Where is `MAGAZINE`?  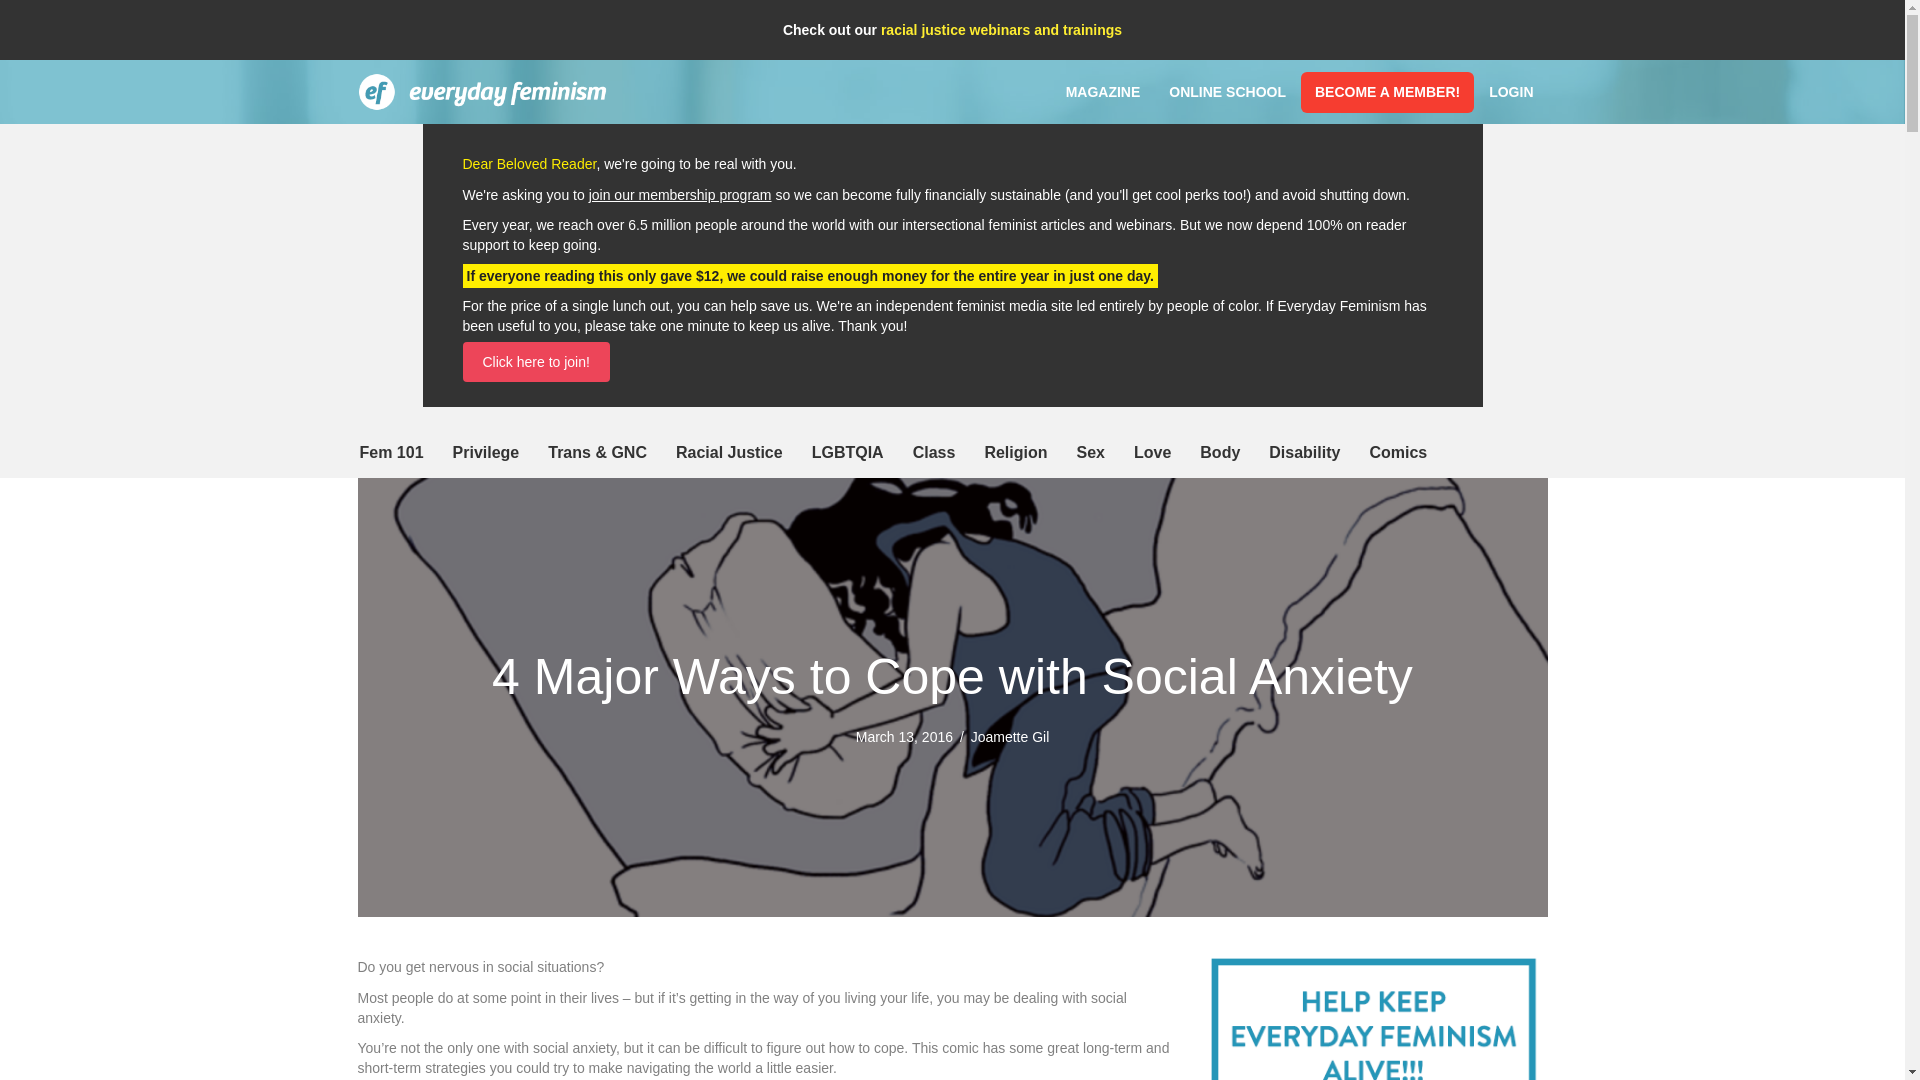
MAGAZINE is located at coordinates (1104, 92).